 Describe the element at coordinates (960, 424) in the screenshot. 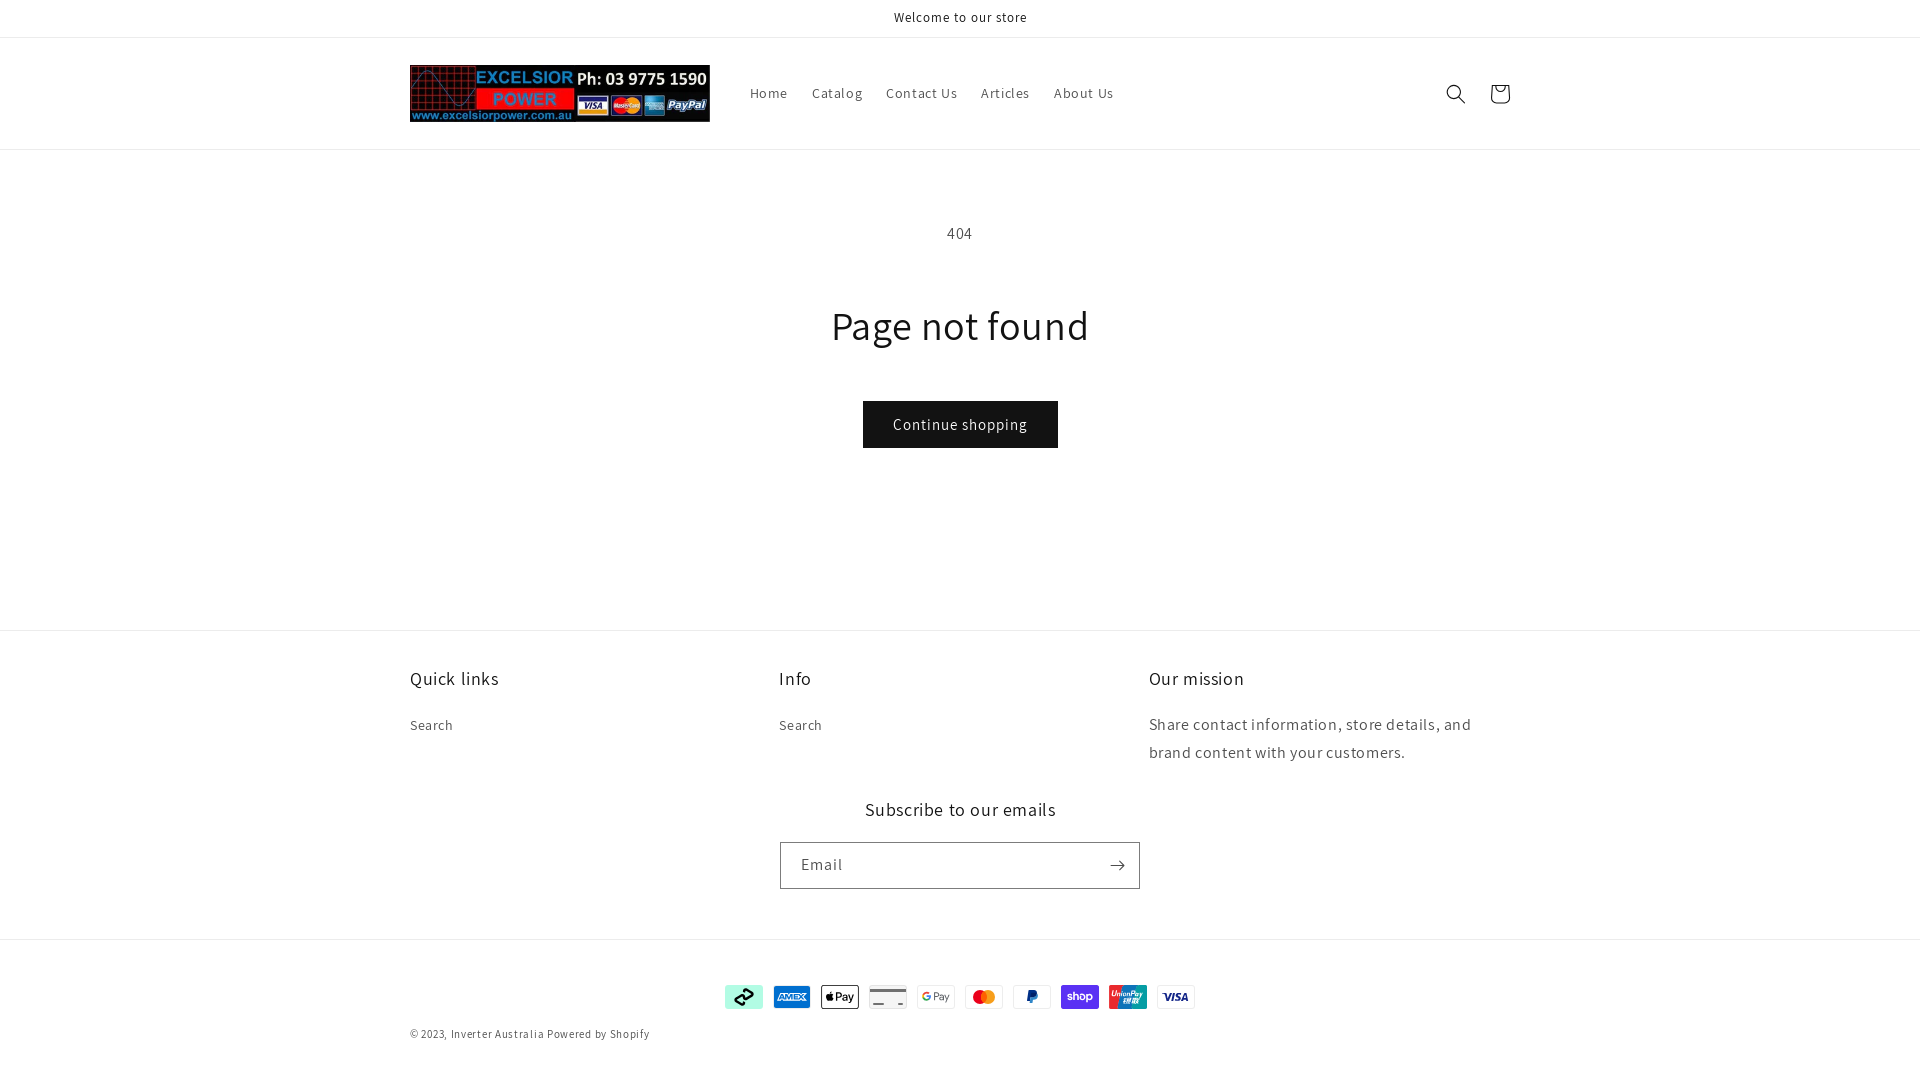

I see `Continue shopping` at that location.